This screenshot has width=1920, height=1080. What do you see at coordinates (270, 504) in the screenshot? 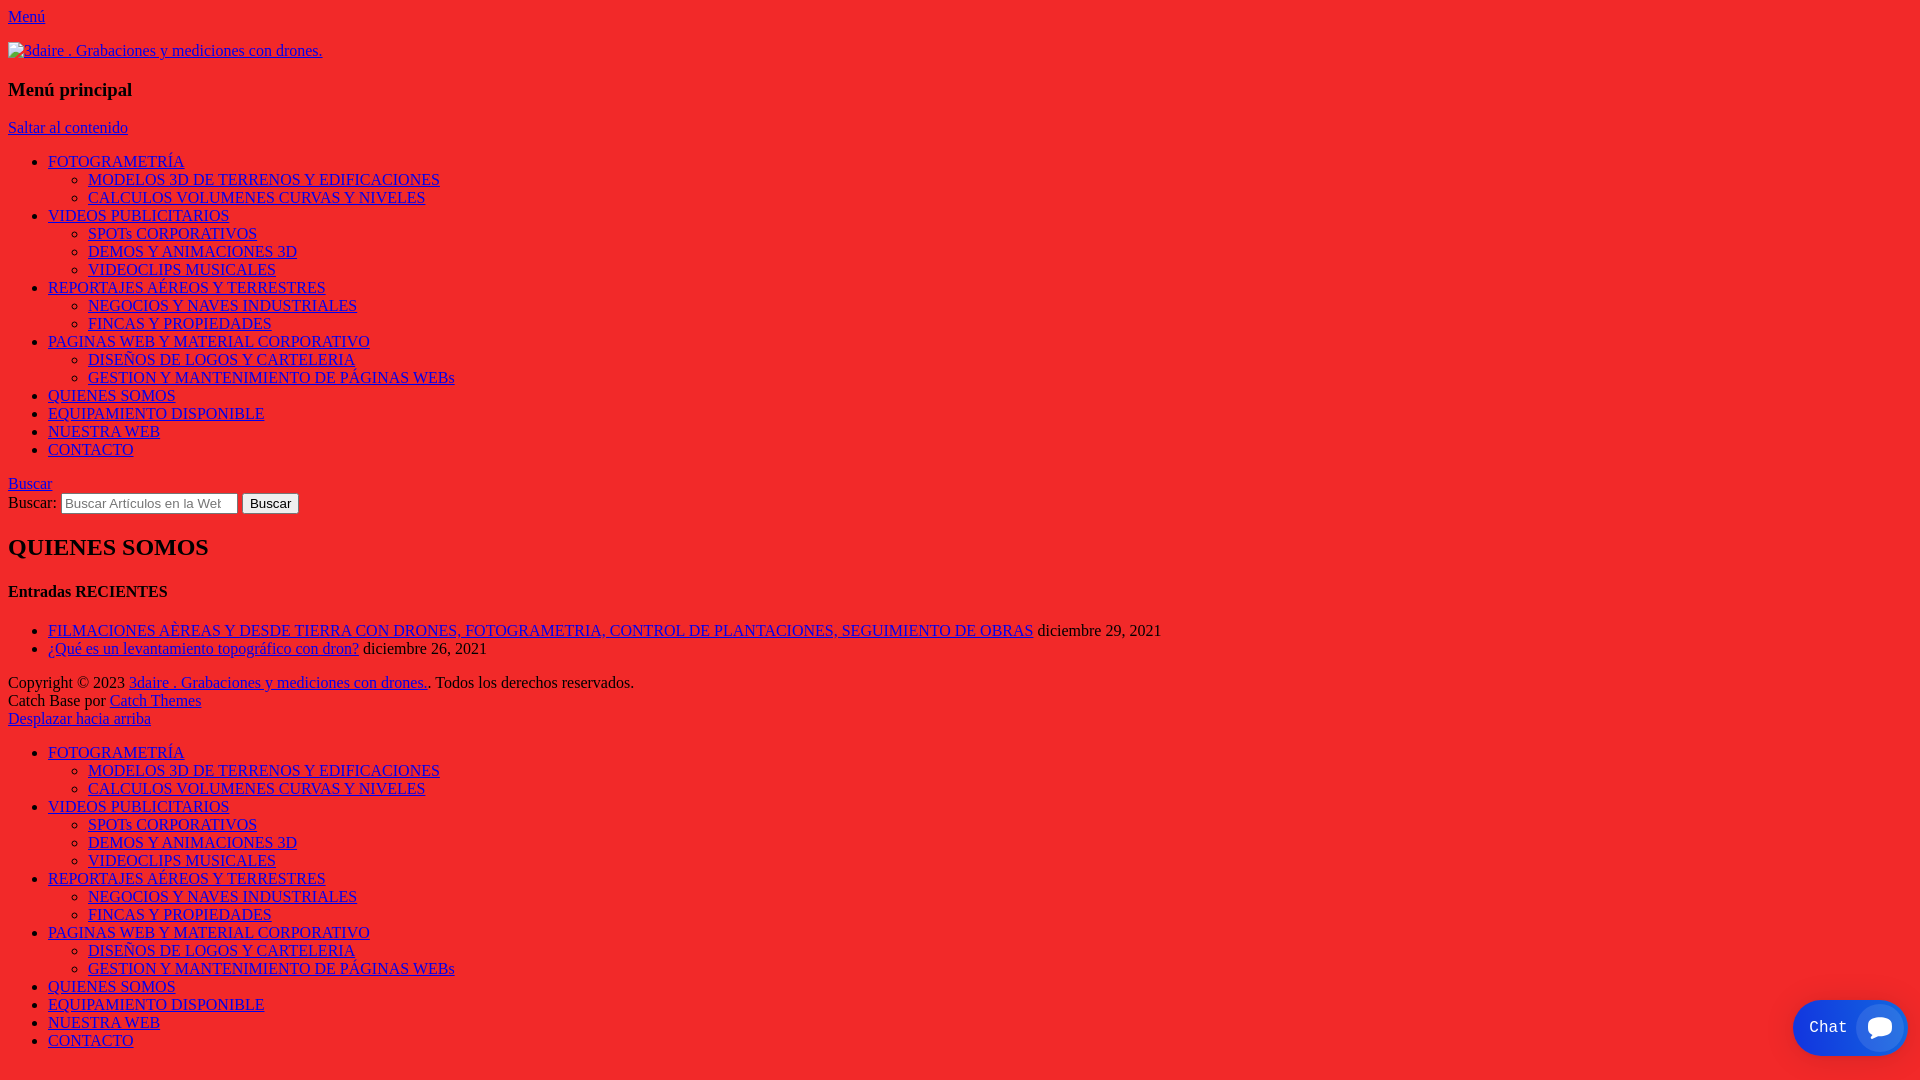
I see `Buscar` at bounding box center [270, 504].